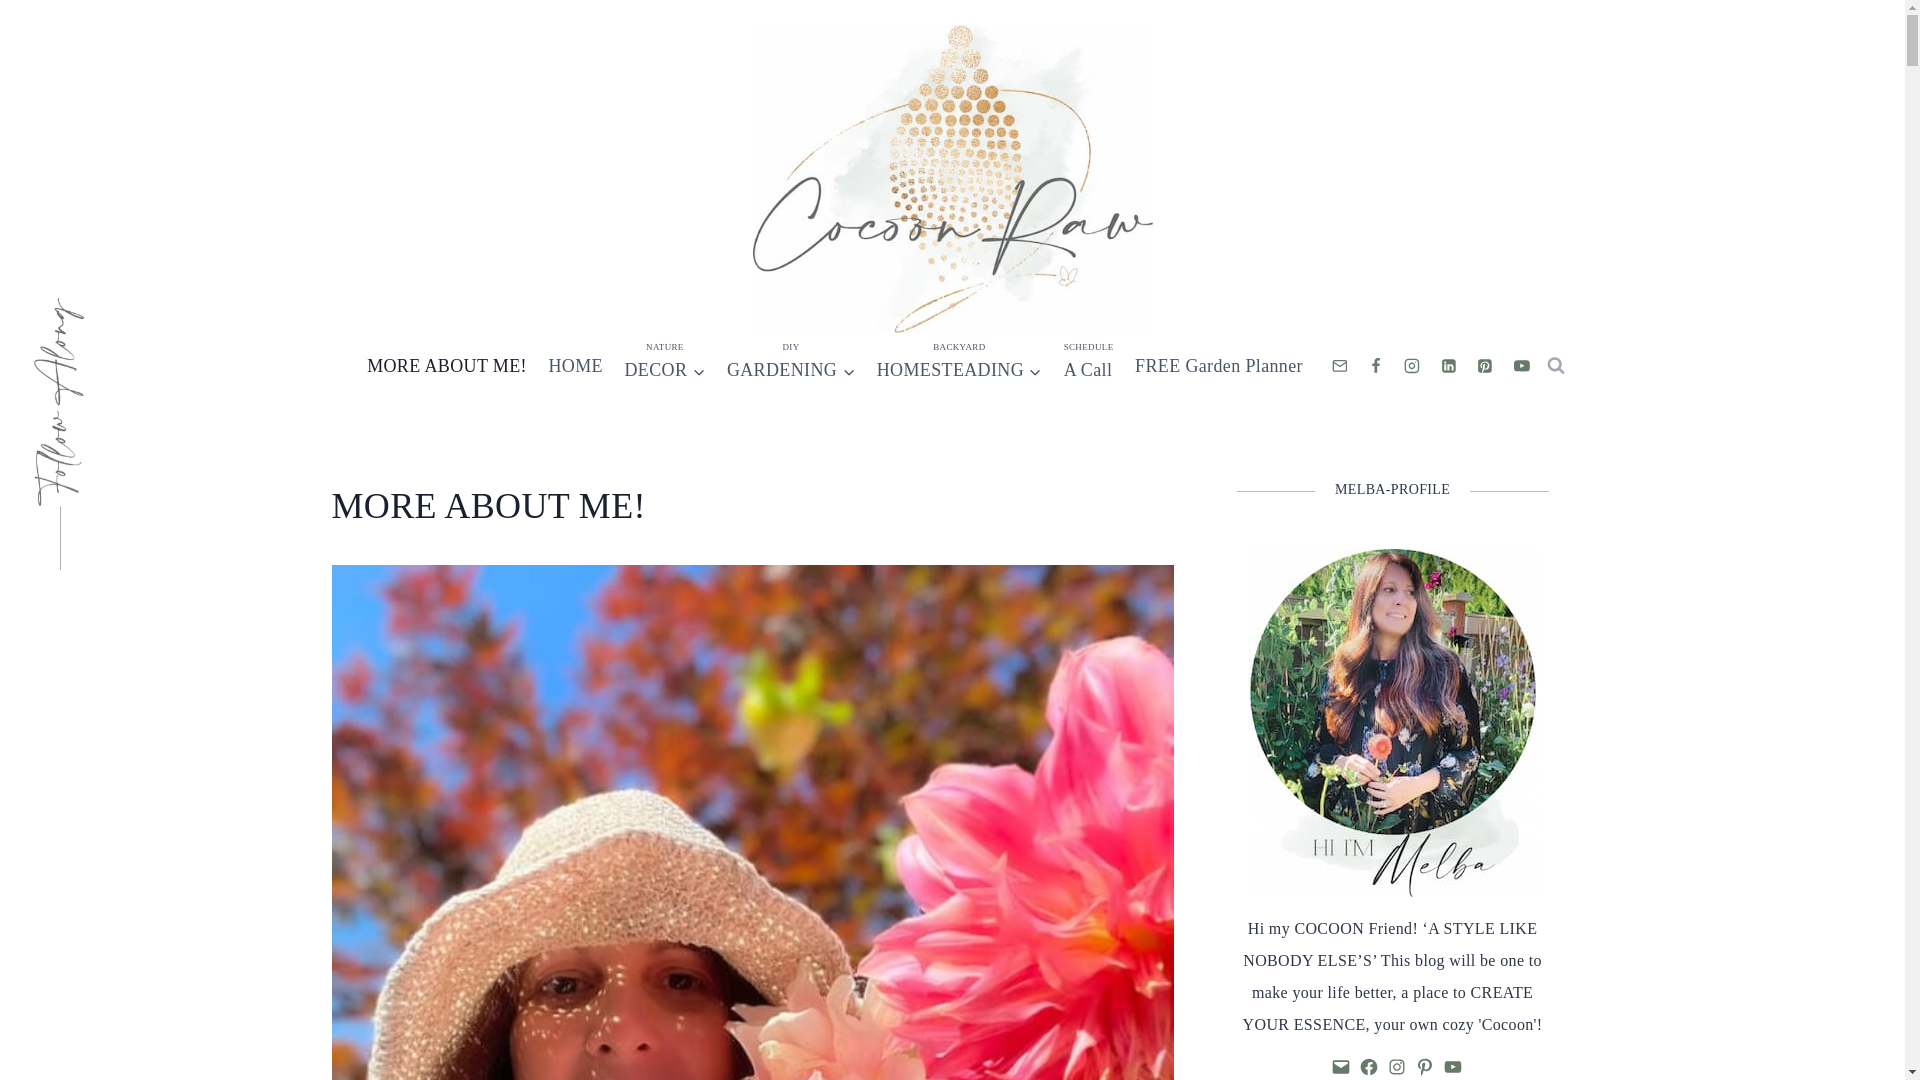 Image resolution: width=1920 pixels, height=1080 pixels. What do you see at coordinates (1088, 366) in the screenshot?
I see `A Call` at bounding box center [1088, 366].